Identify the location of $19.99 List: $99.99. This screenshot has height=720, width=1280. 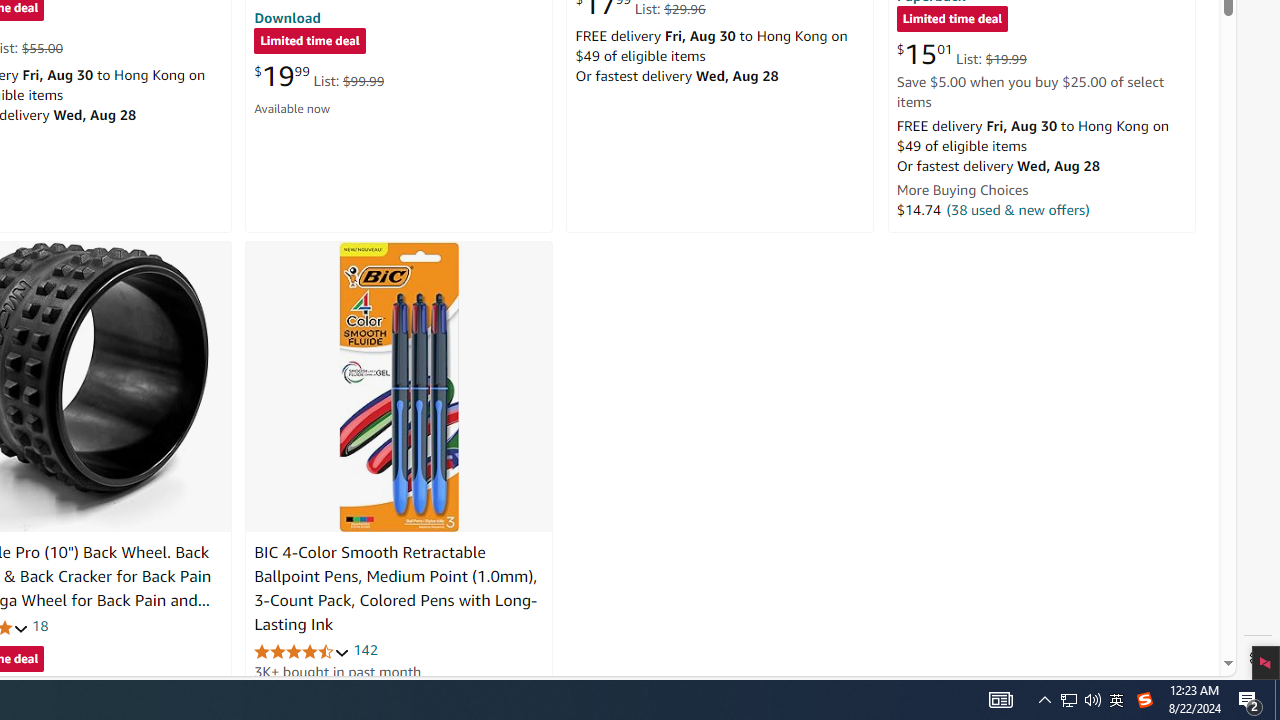
(319, 76).